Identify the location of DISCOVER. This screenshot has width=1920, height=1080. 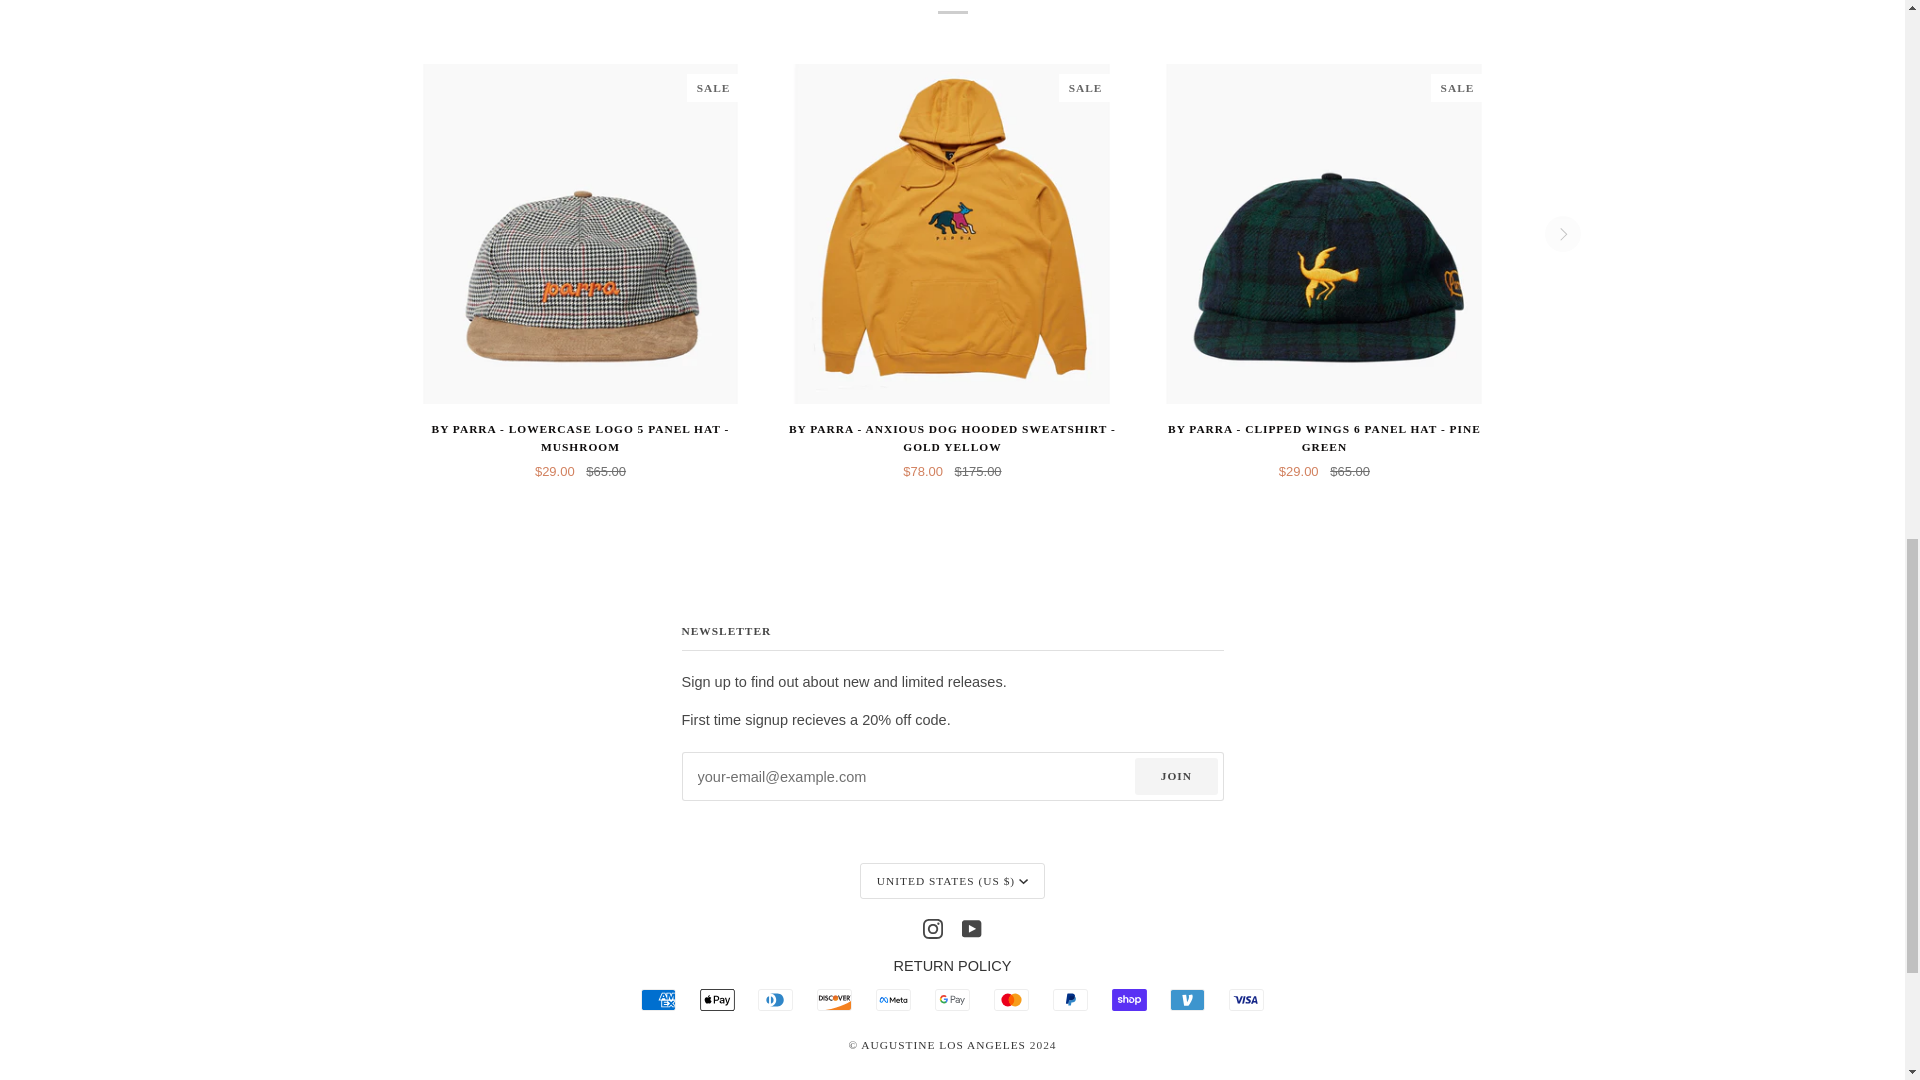
(834, 1000).